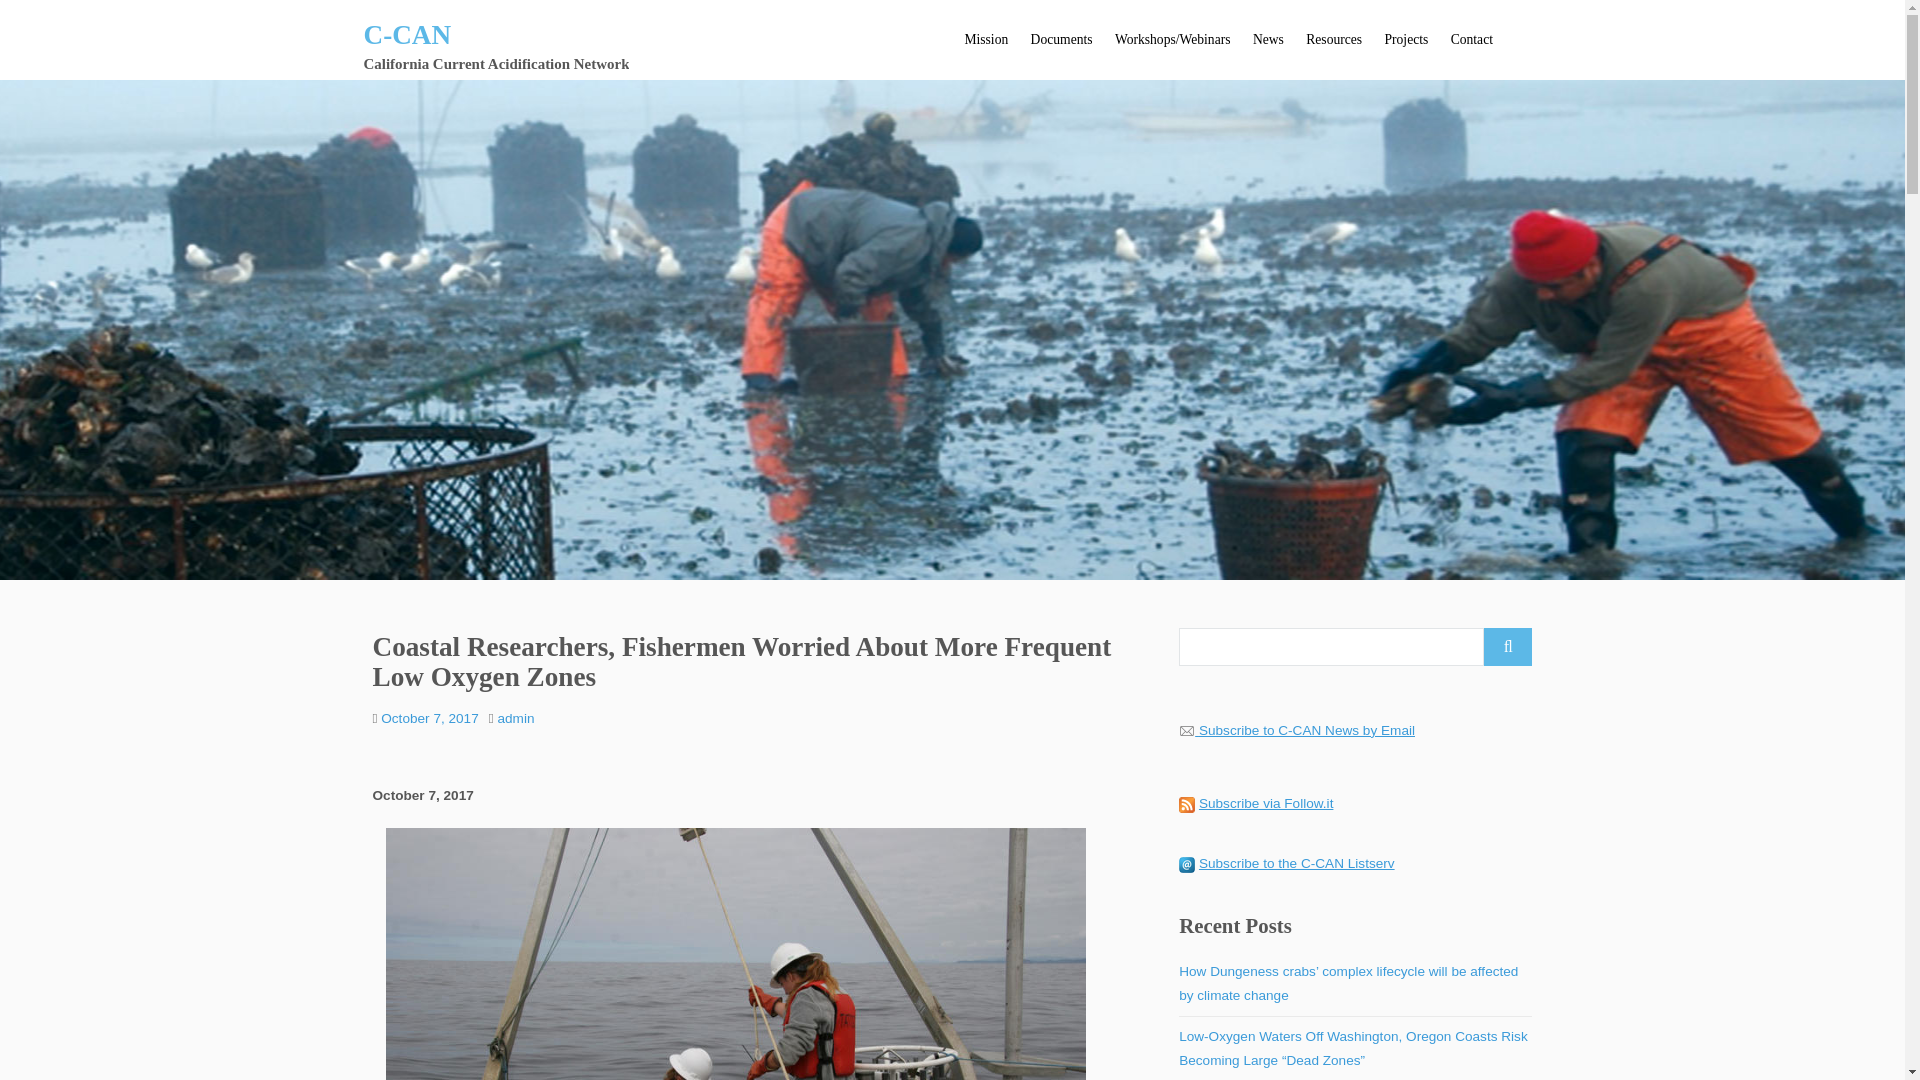 The height and width of the screenshot is (1080, 1920). Describe the element at coordinates (1508, 646) in the screenshot. I see `Search` at that location.